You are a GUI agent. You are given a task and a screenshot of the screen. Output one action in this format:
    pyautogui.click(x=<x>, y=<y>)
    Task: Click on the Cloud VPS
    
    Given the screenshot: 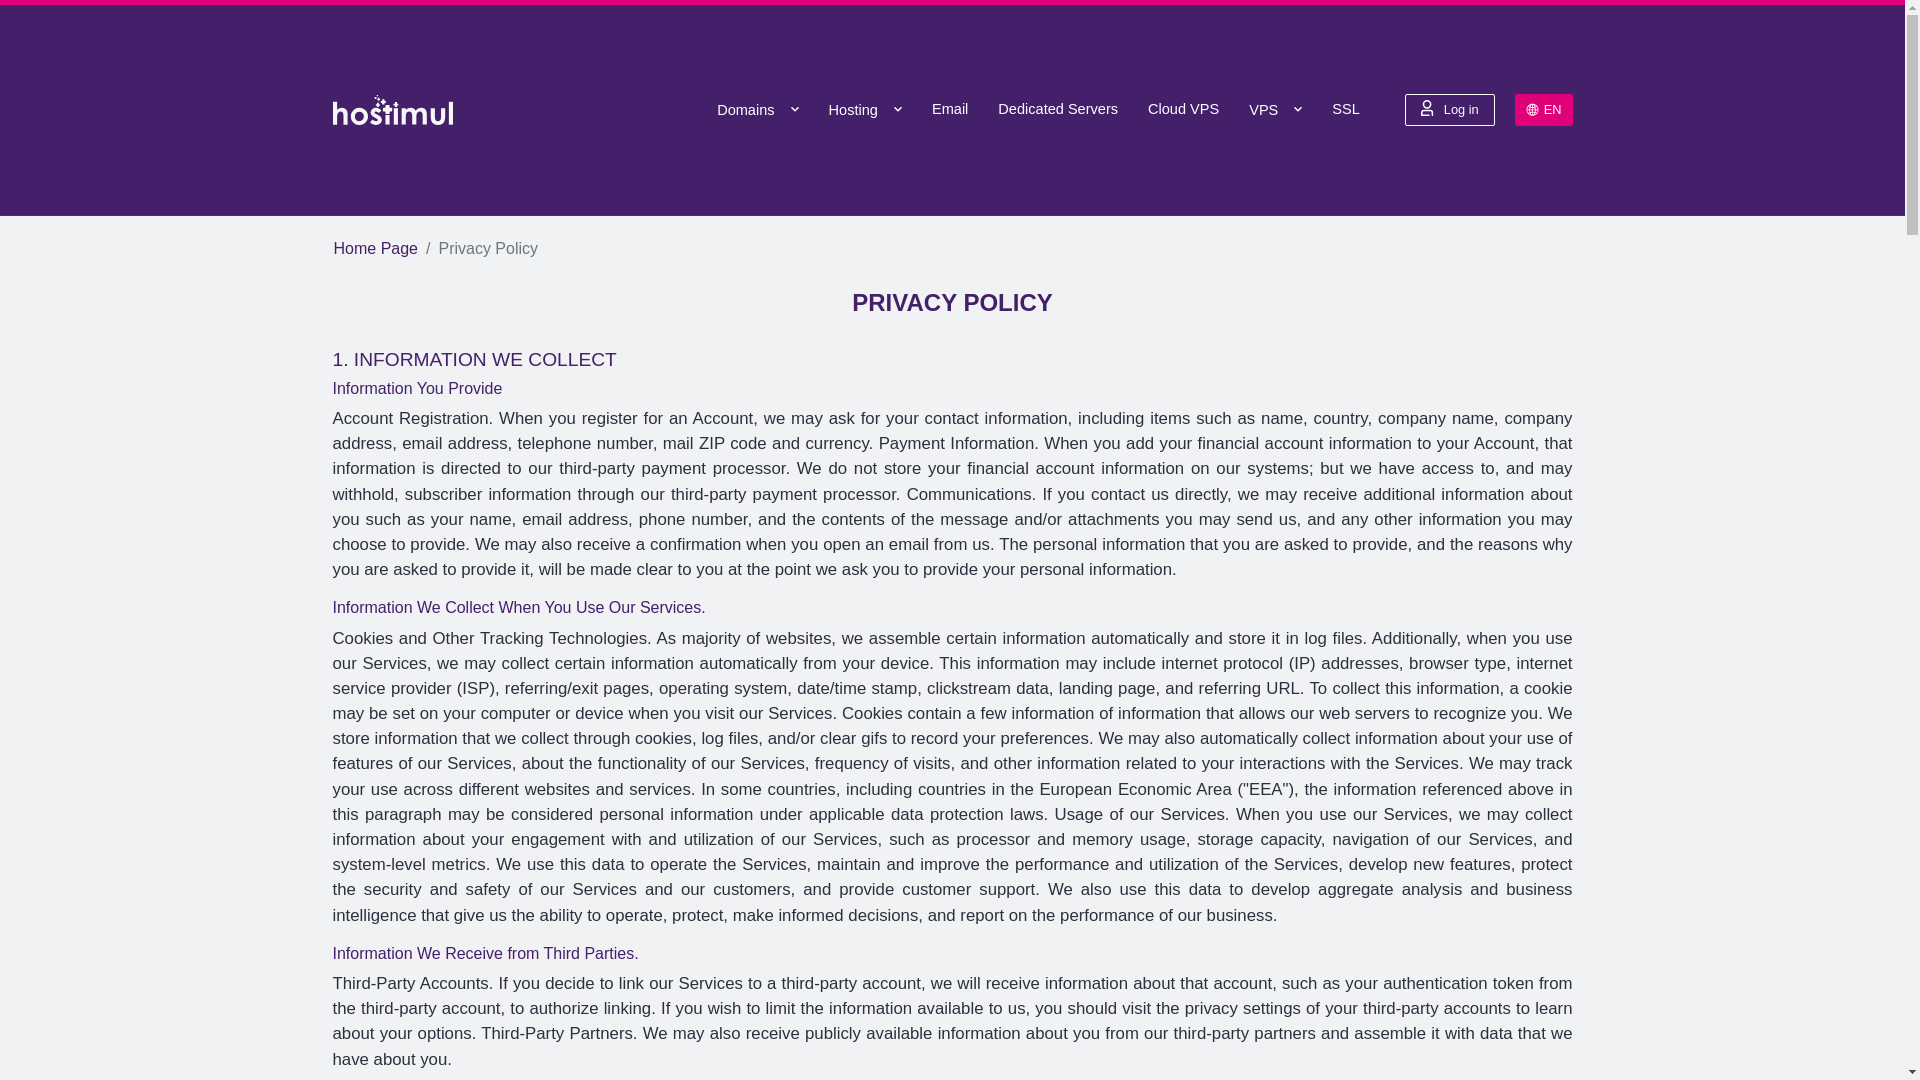 What is the action you would take?
    pyautogui.click(x=1183, y=110)
    